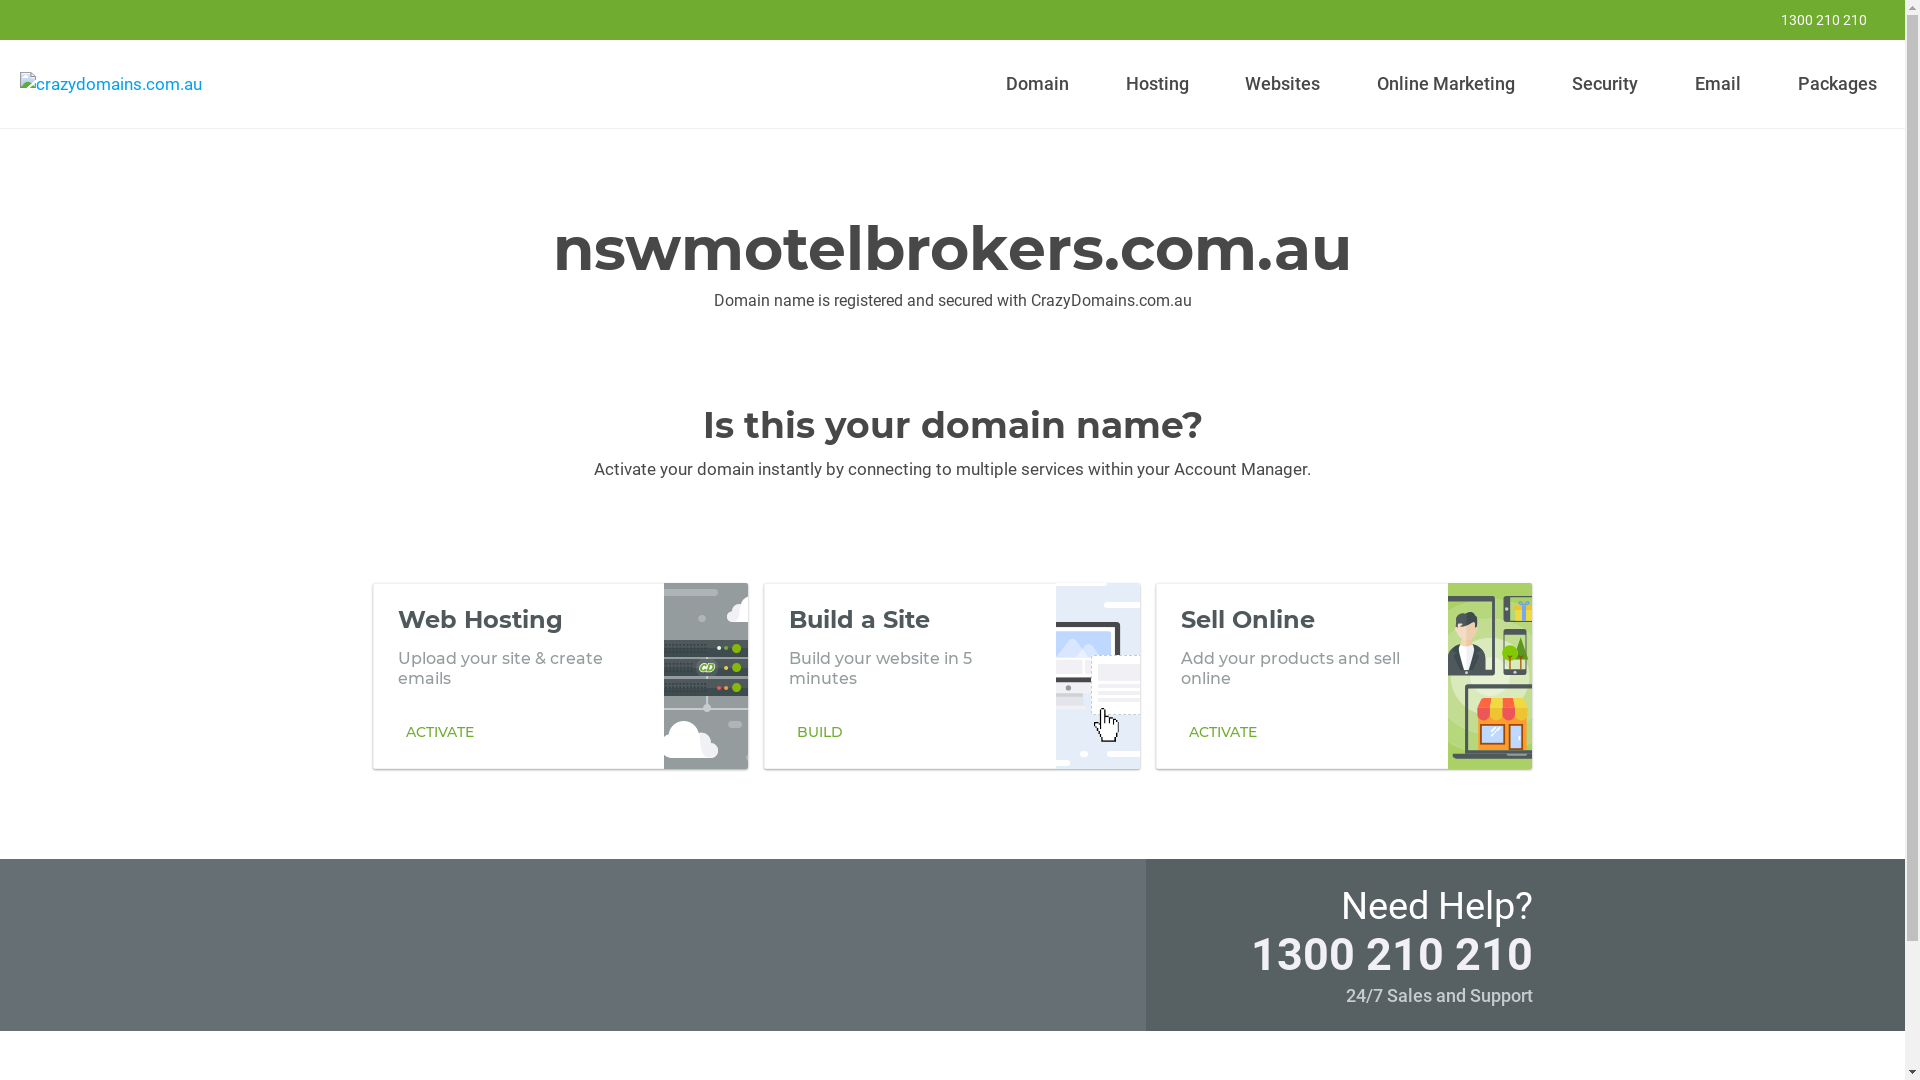 Image resolution: width=1920 pixels, height=1080 pixels. What do you see at coordinates (1157, 84) in the screenshot?
I see `Hosting` at bounding box center [1157, 84].